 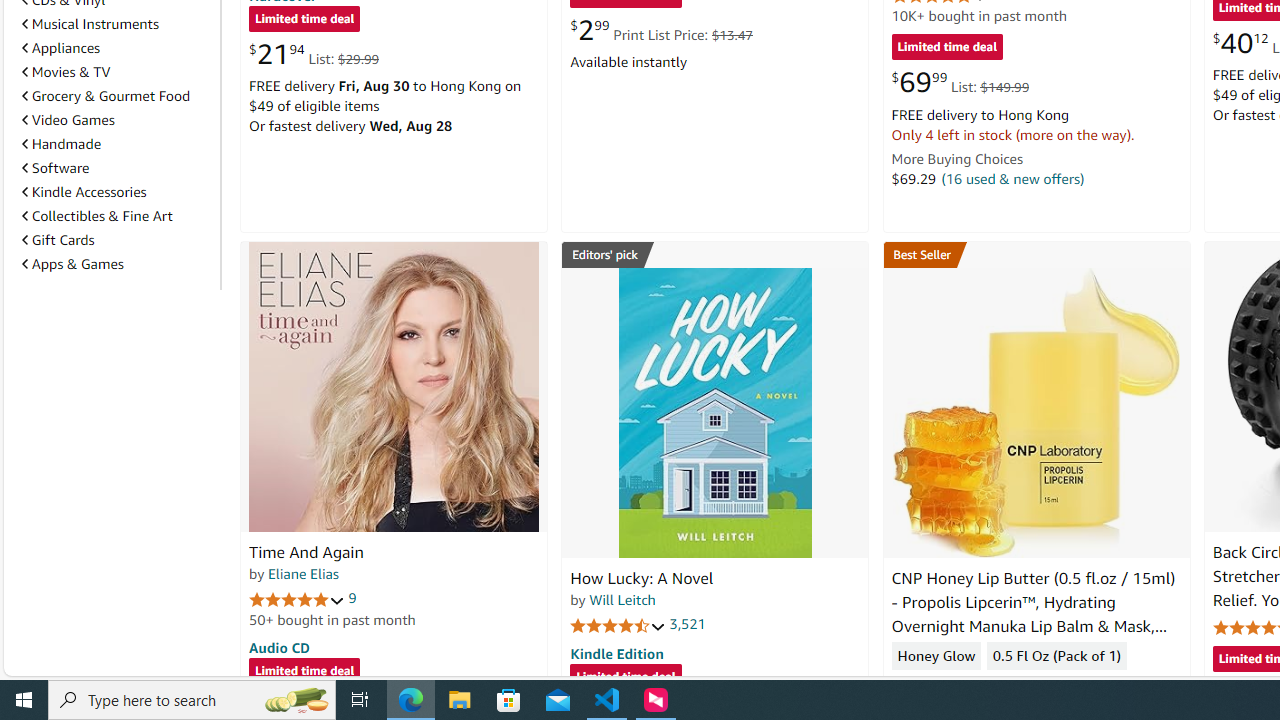 I want to click on Appliances, so click(x=117, y=48).